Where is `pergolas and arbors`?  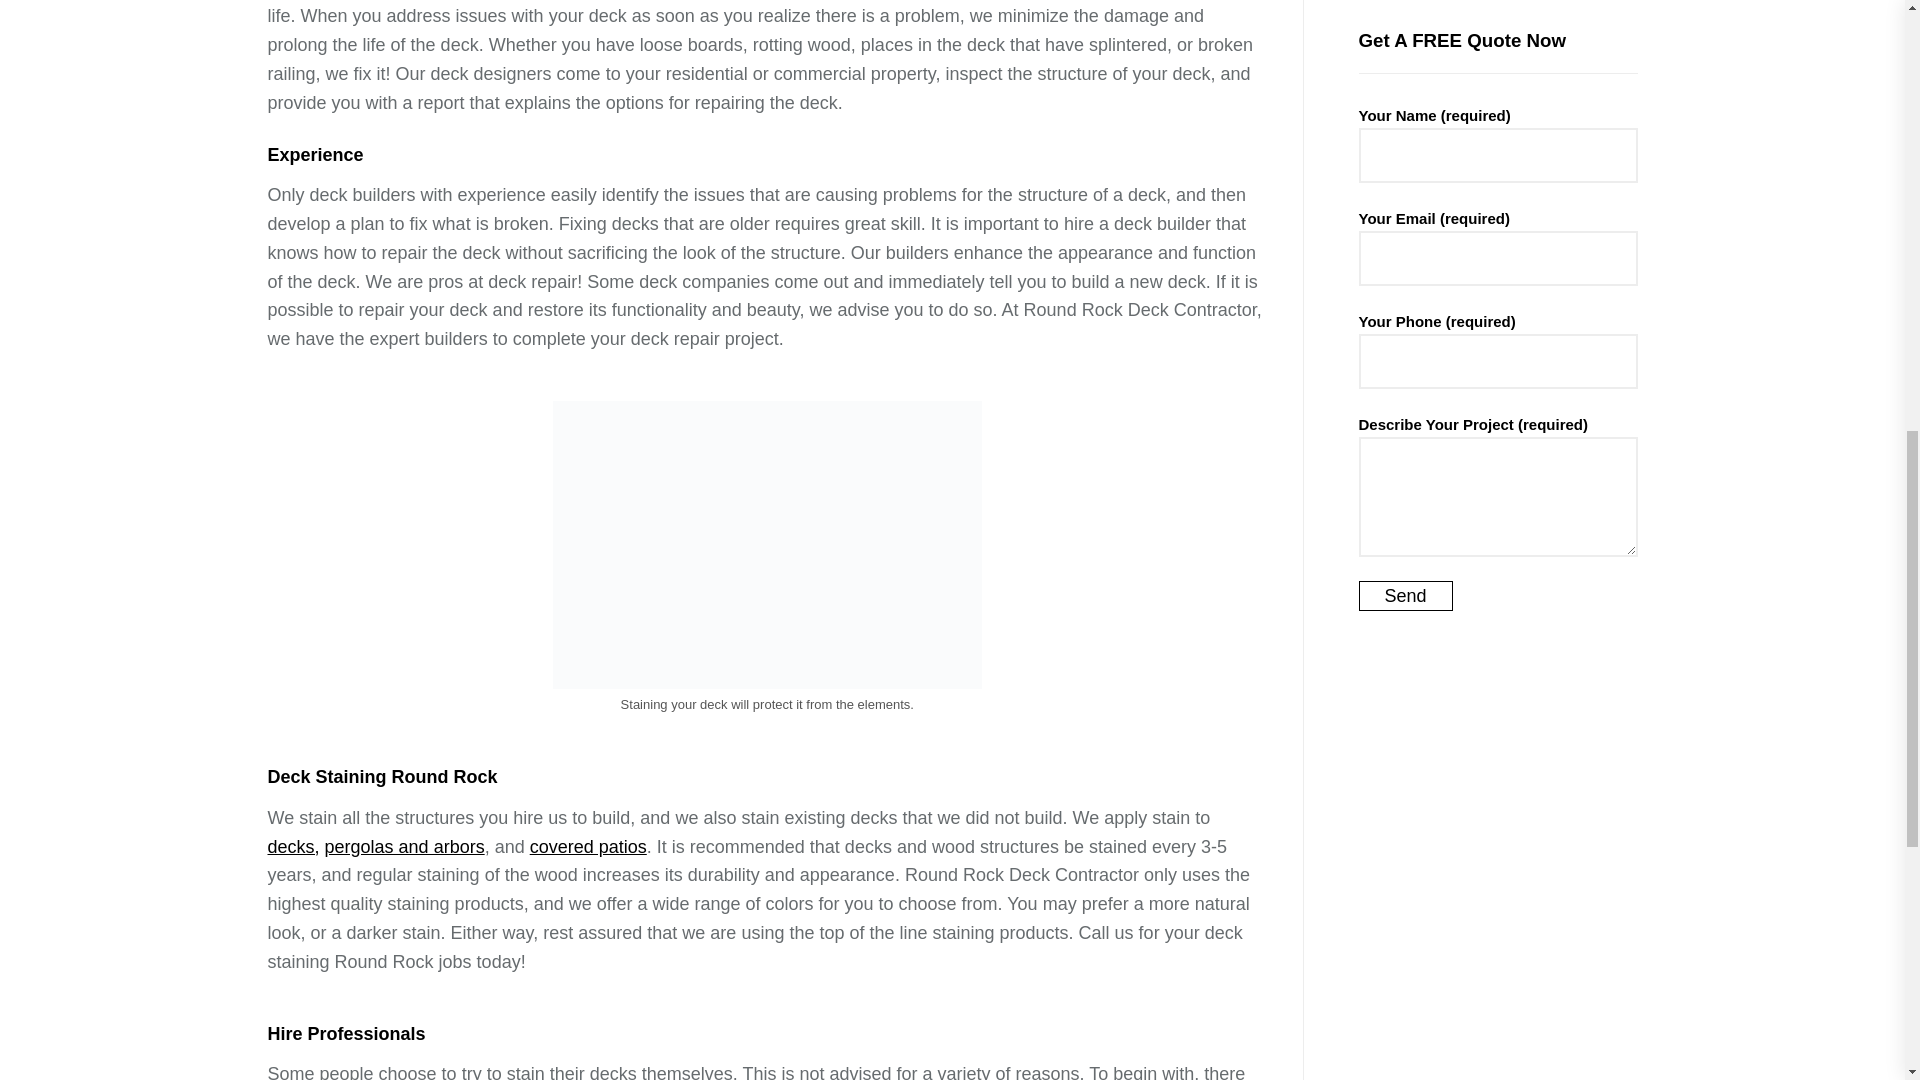 pergolas and arbors is located at coordinates (404, 847).